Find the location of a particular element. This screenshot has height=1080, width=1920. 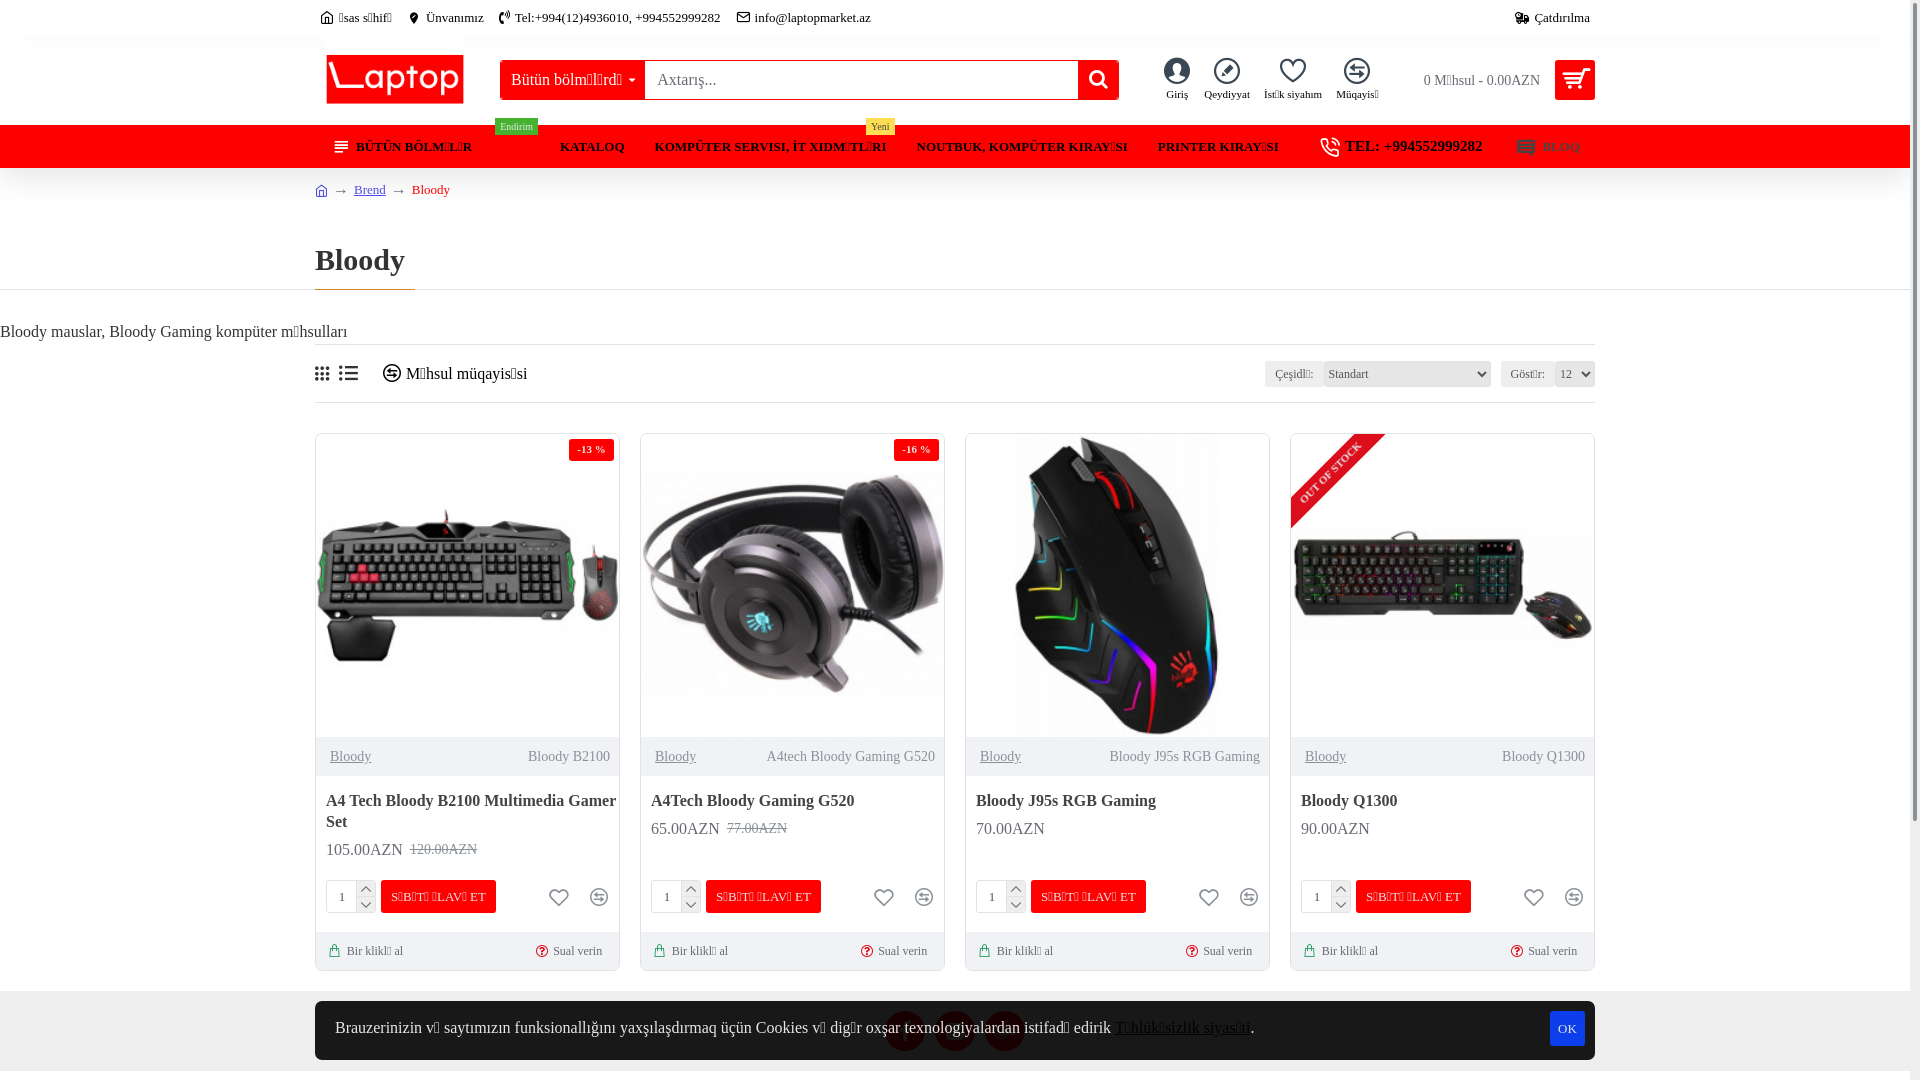

Qeydiyyat is located at coordinates (1227, 80).